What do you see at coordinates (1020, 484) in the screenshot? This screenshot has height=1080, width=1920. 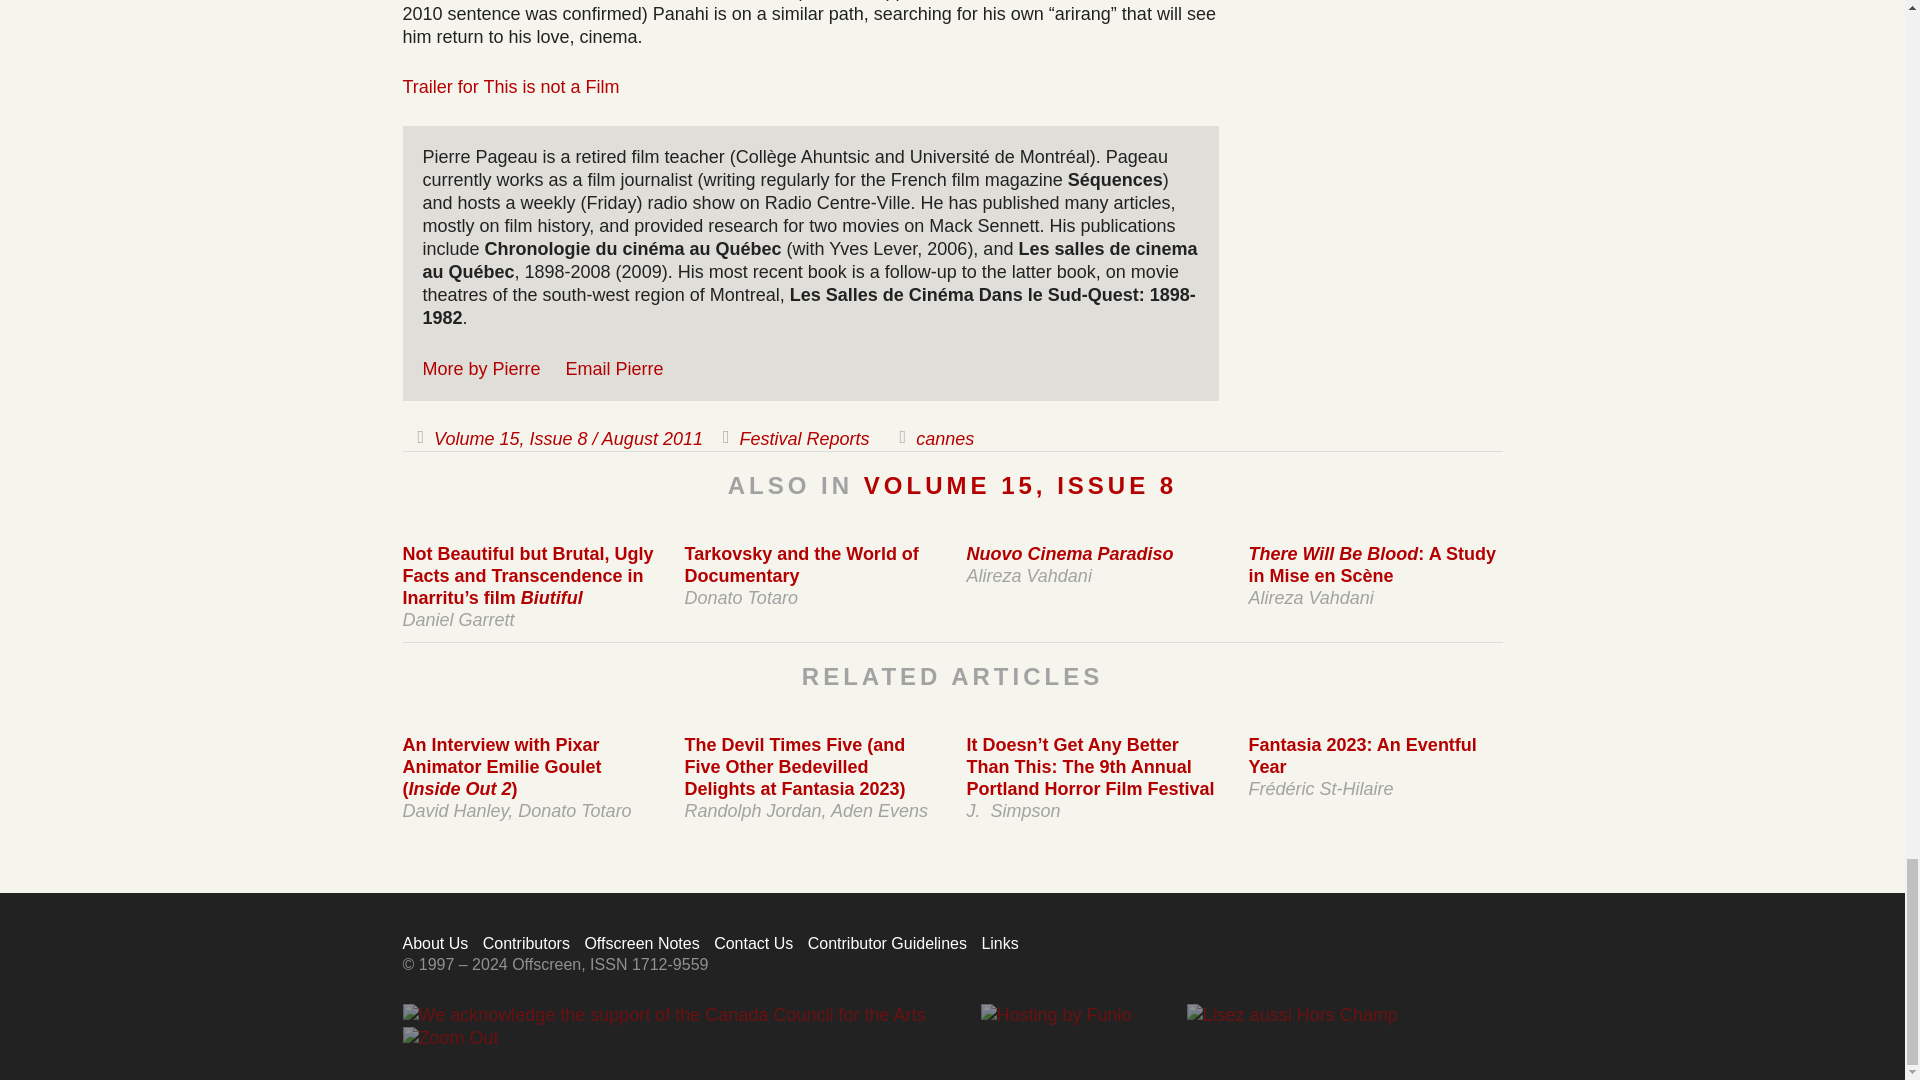 I see `VOLUME 15, ISSUE 8` at bounding box center [1020, 484].